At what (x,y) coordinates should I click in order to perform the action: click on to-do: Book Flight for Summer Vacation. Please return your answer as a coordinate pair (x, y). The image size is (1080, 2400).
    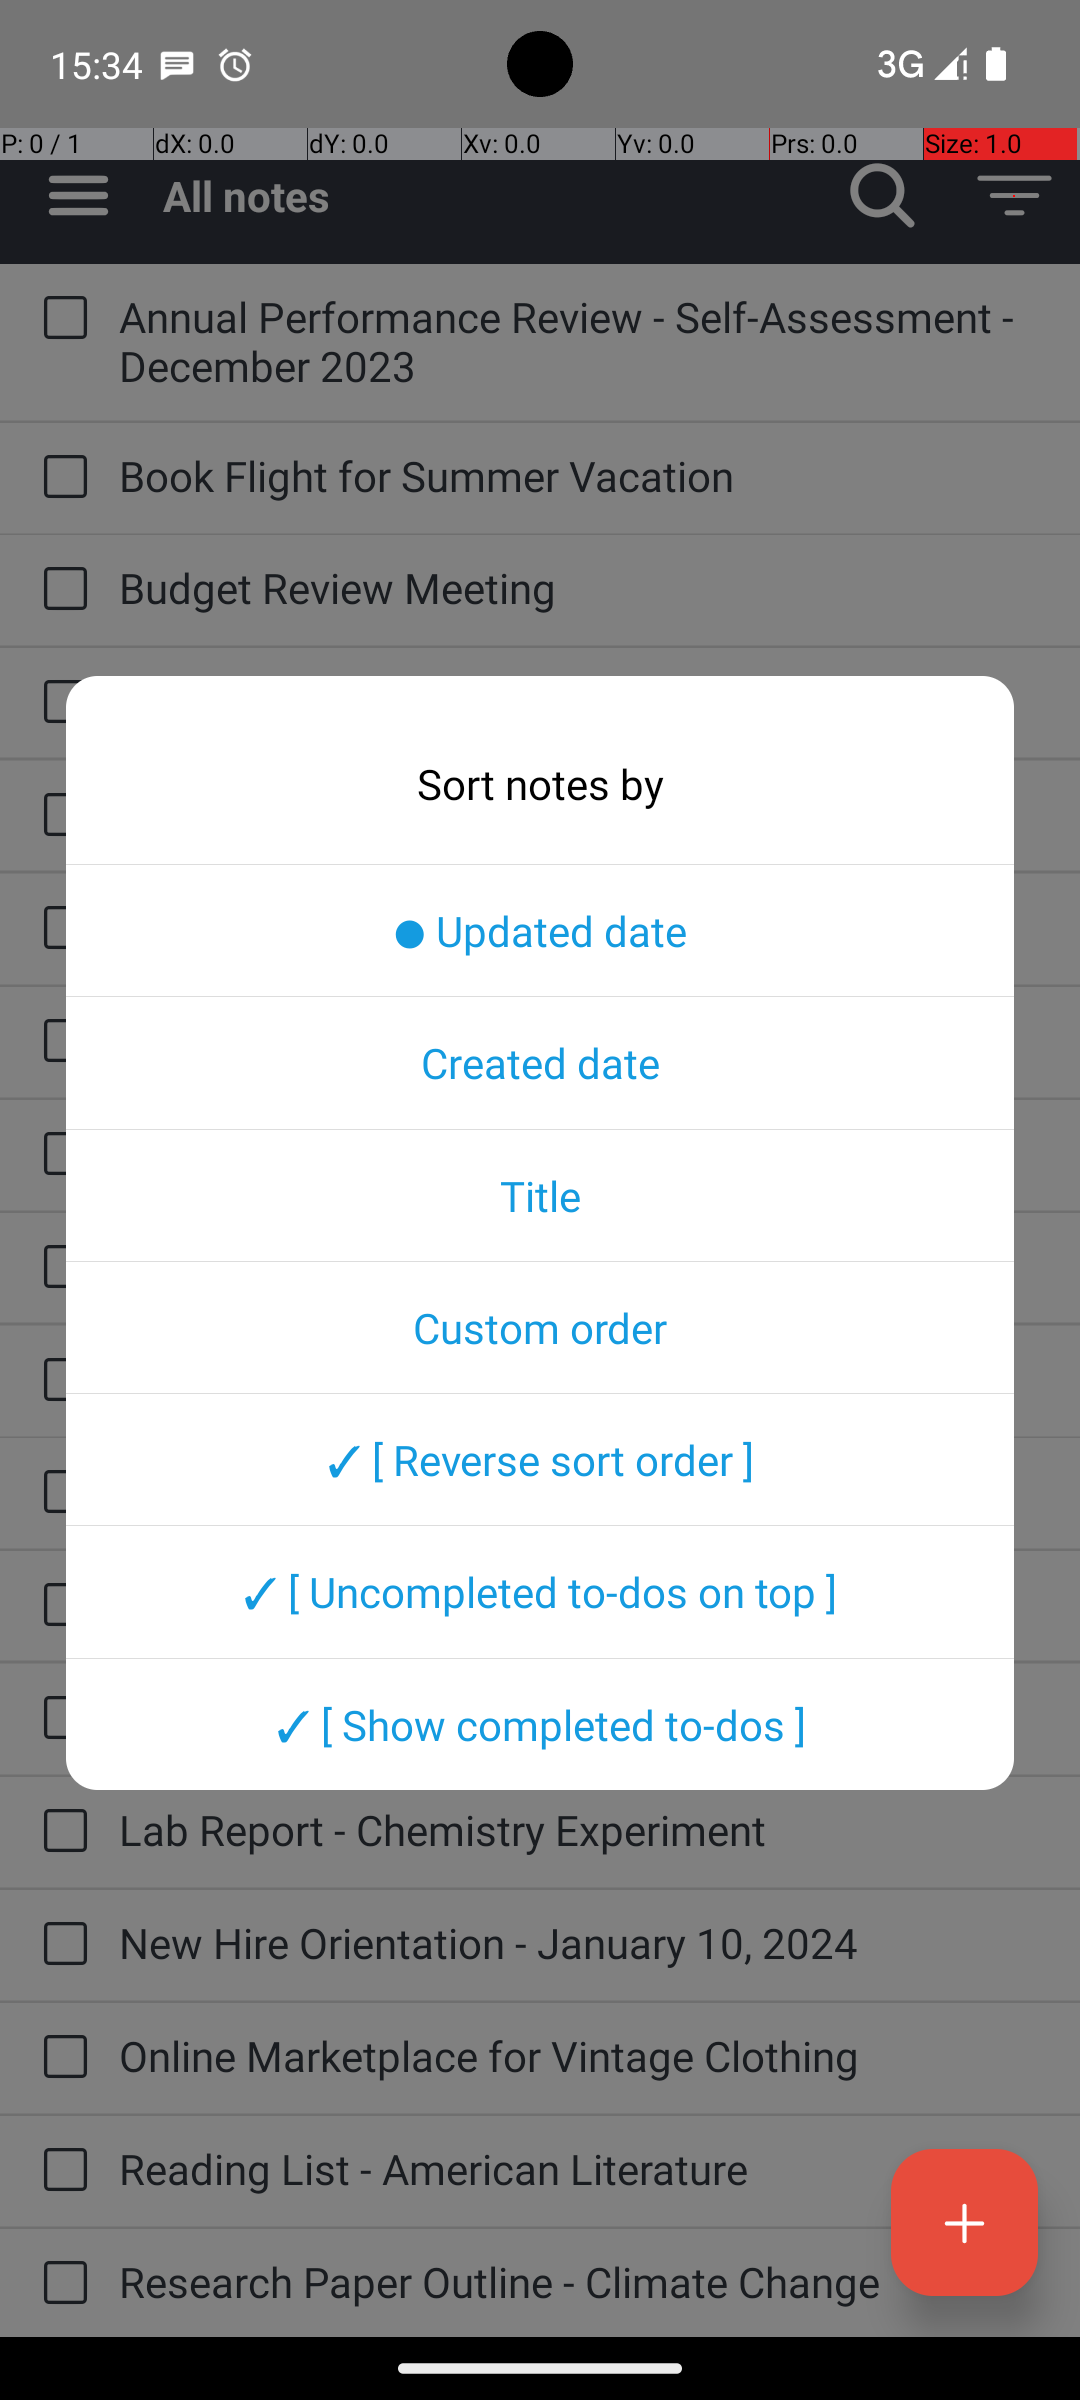
    Looking at the image, I should click on (60, 478).